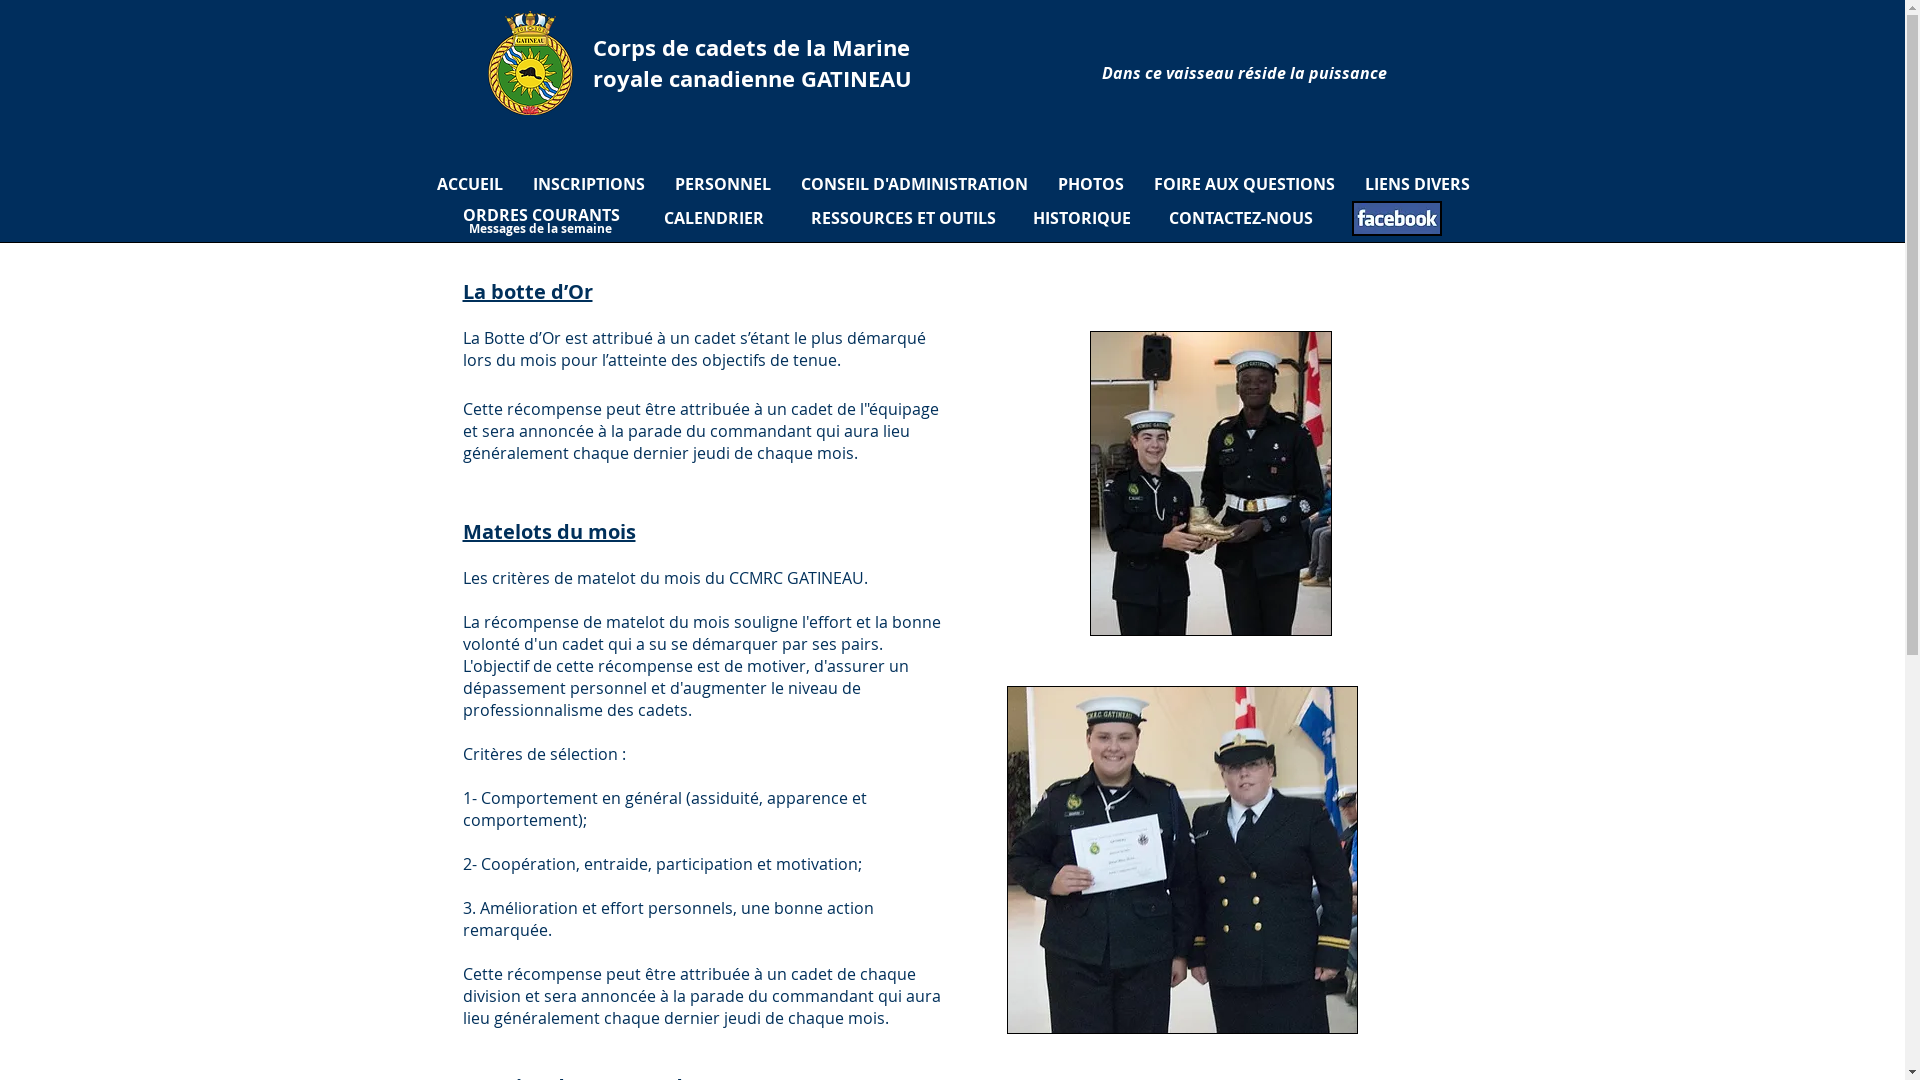 The height and width of the screenshot is (1080, 1920). I want to click on CONTACTEZ-NOUS, so click(1240, 218).